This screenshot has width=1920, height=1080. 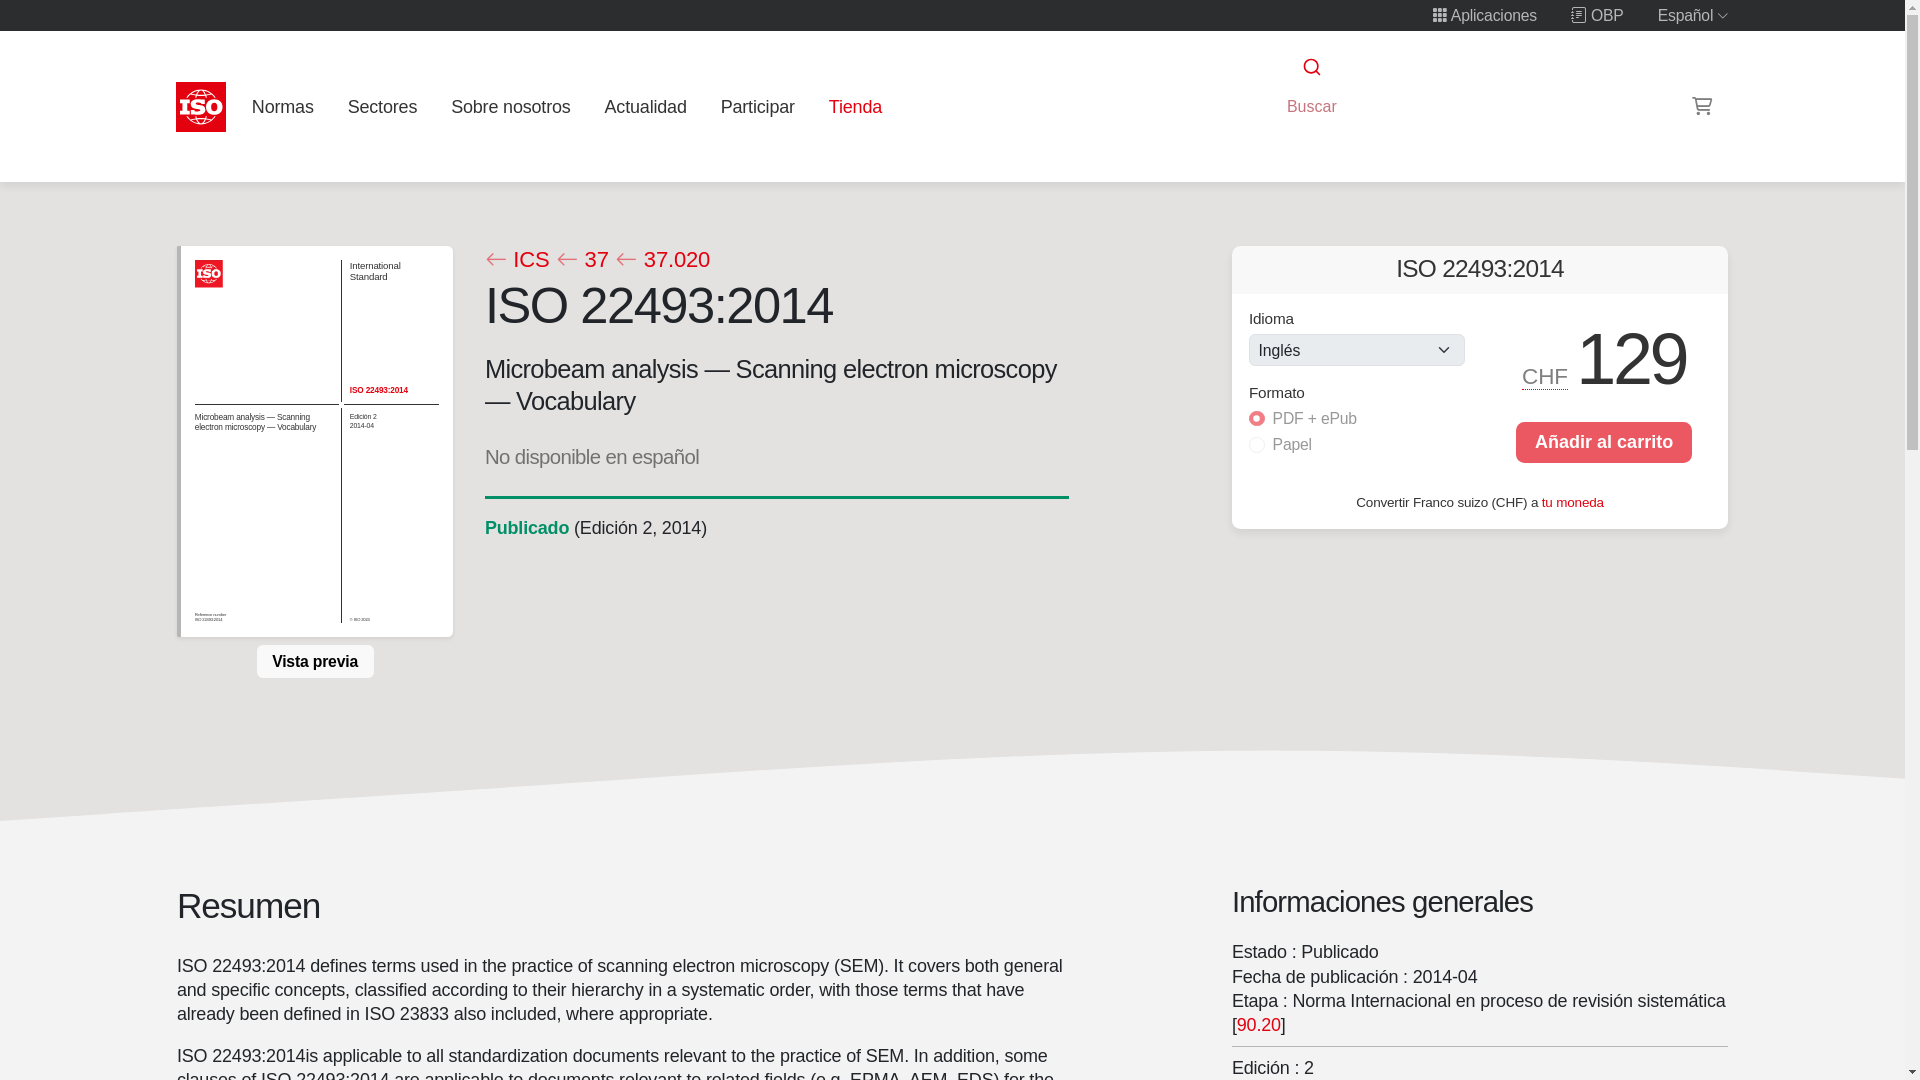 I want to click on Francos suizos, so click(x=1545, y=376).